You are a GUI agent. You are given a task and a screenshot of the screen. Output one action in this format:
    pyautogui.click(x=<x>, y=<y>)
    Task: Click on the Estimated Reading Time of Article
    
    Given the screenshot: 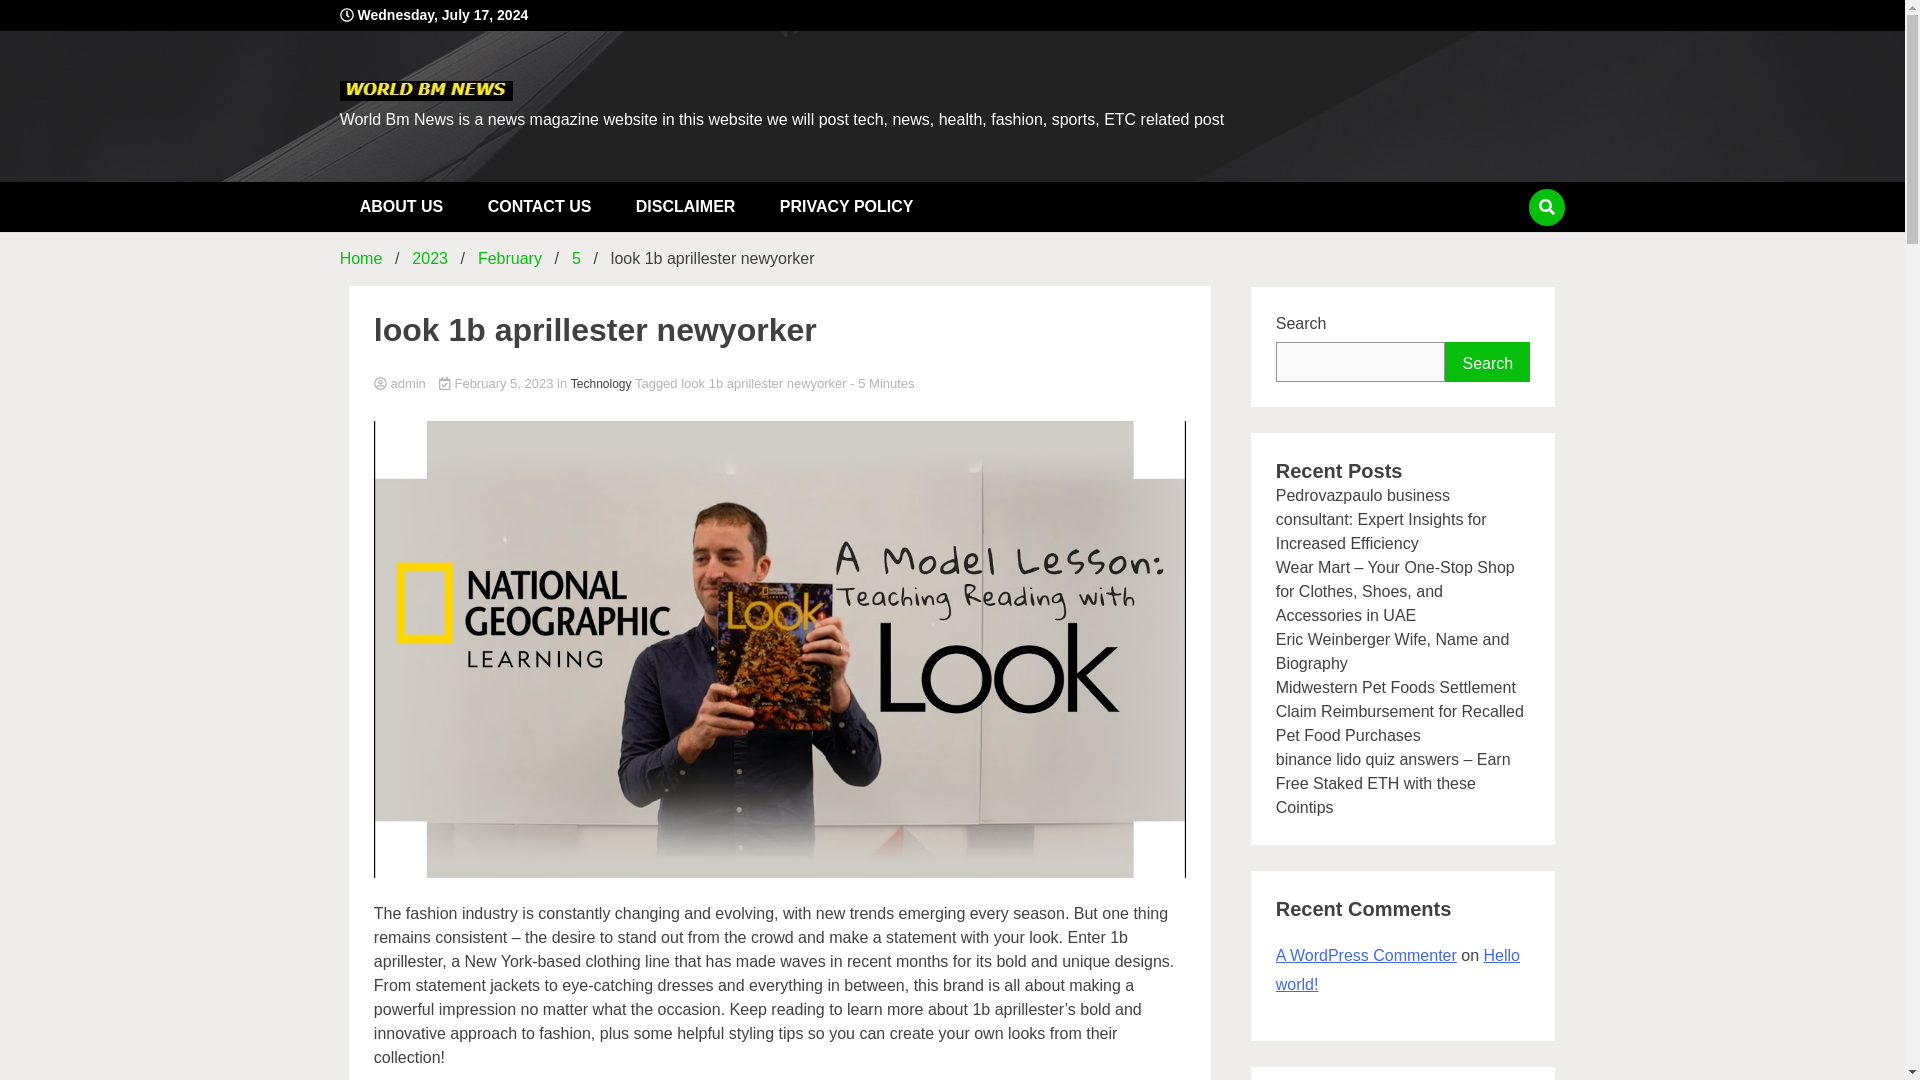 What is the action you would take?
    pyautogui.click(x=882, y=382)
    